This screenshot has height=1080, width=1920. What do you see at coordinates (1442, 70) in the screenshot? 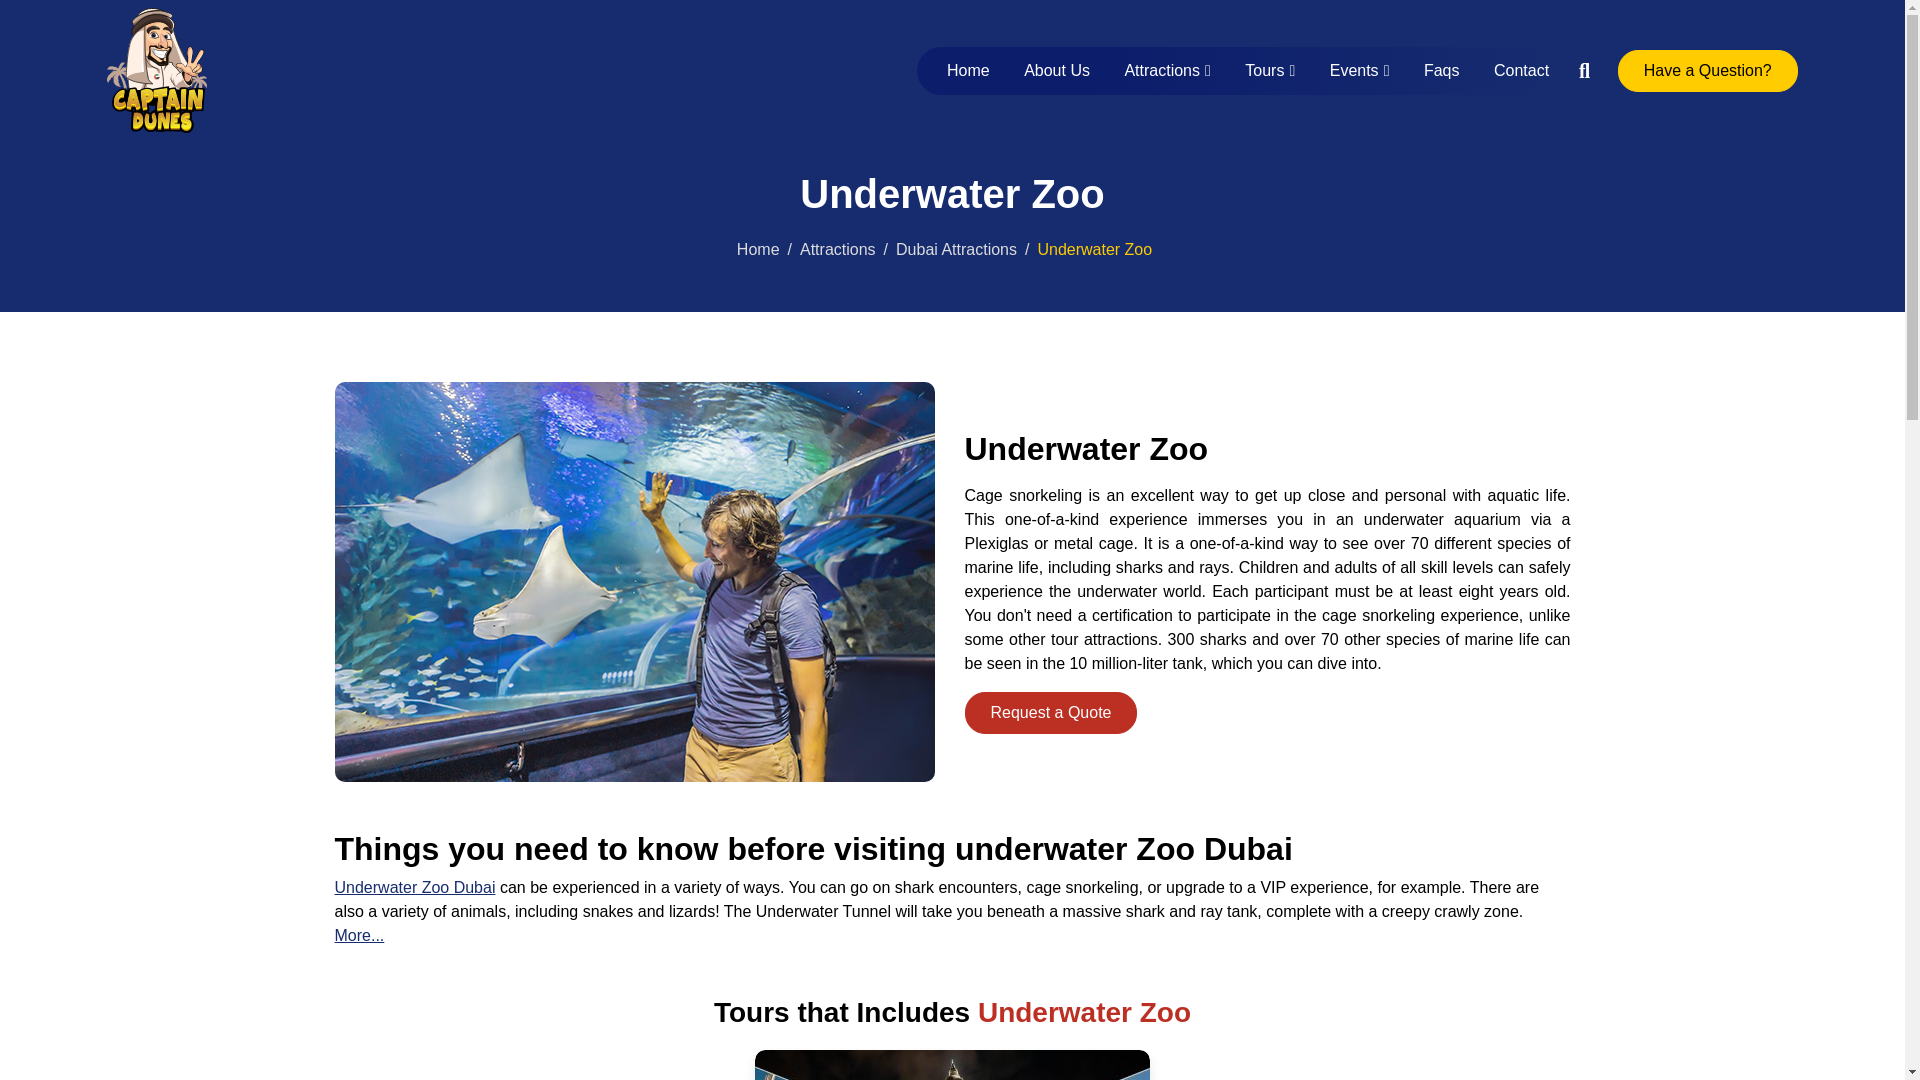
I see `Faqs` at bounding box center [1442, 70].